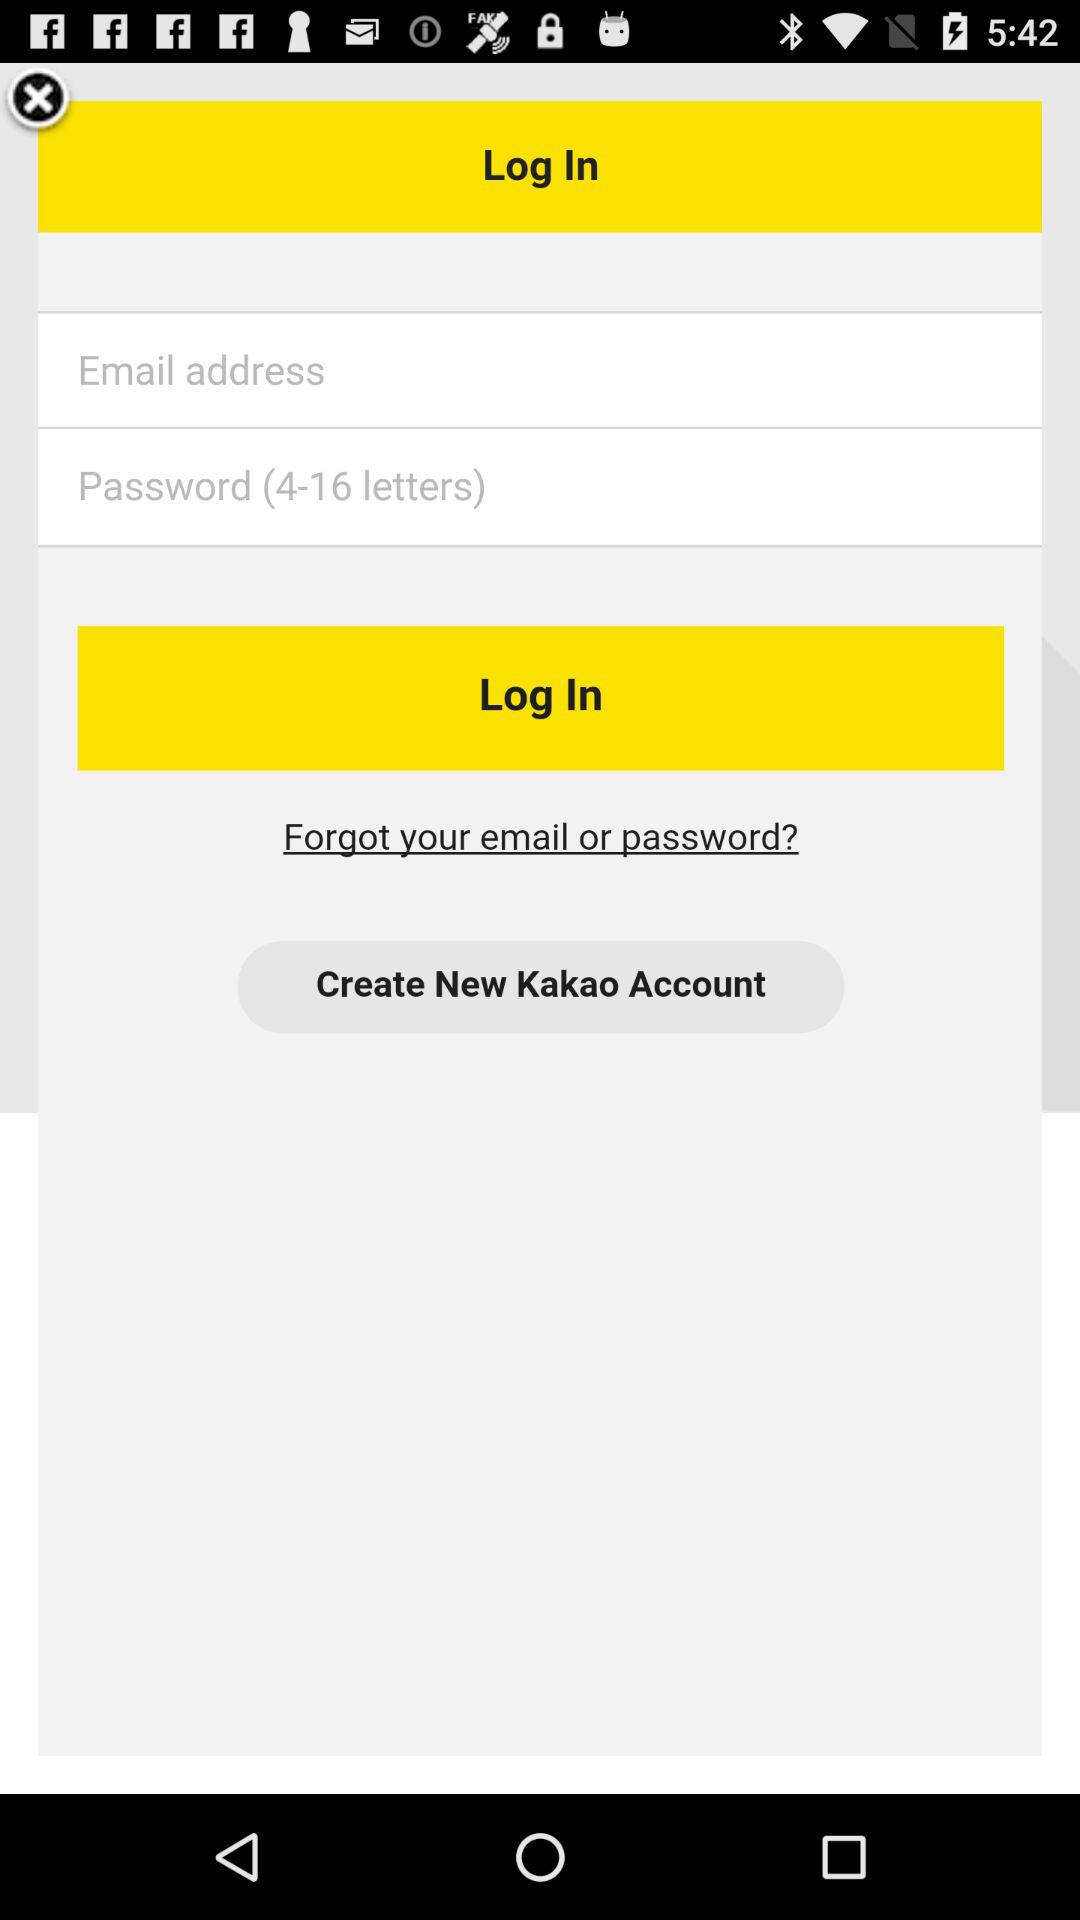 The image size is (1080, 1920). Describe the element at coordinates (38, 101) in the screenshot. I see `close tab` at that location.